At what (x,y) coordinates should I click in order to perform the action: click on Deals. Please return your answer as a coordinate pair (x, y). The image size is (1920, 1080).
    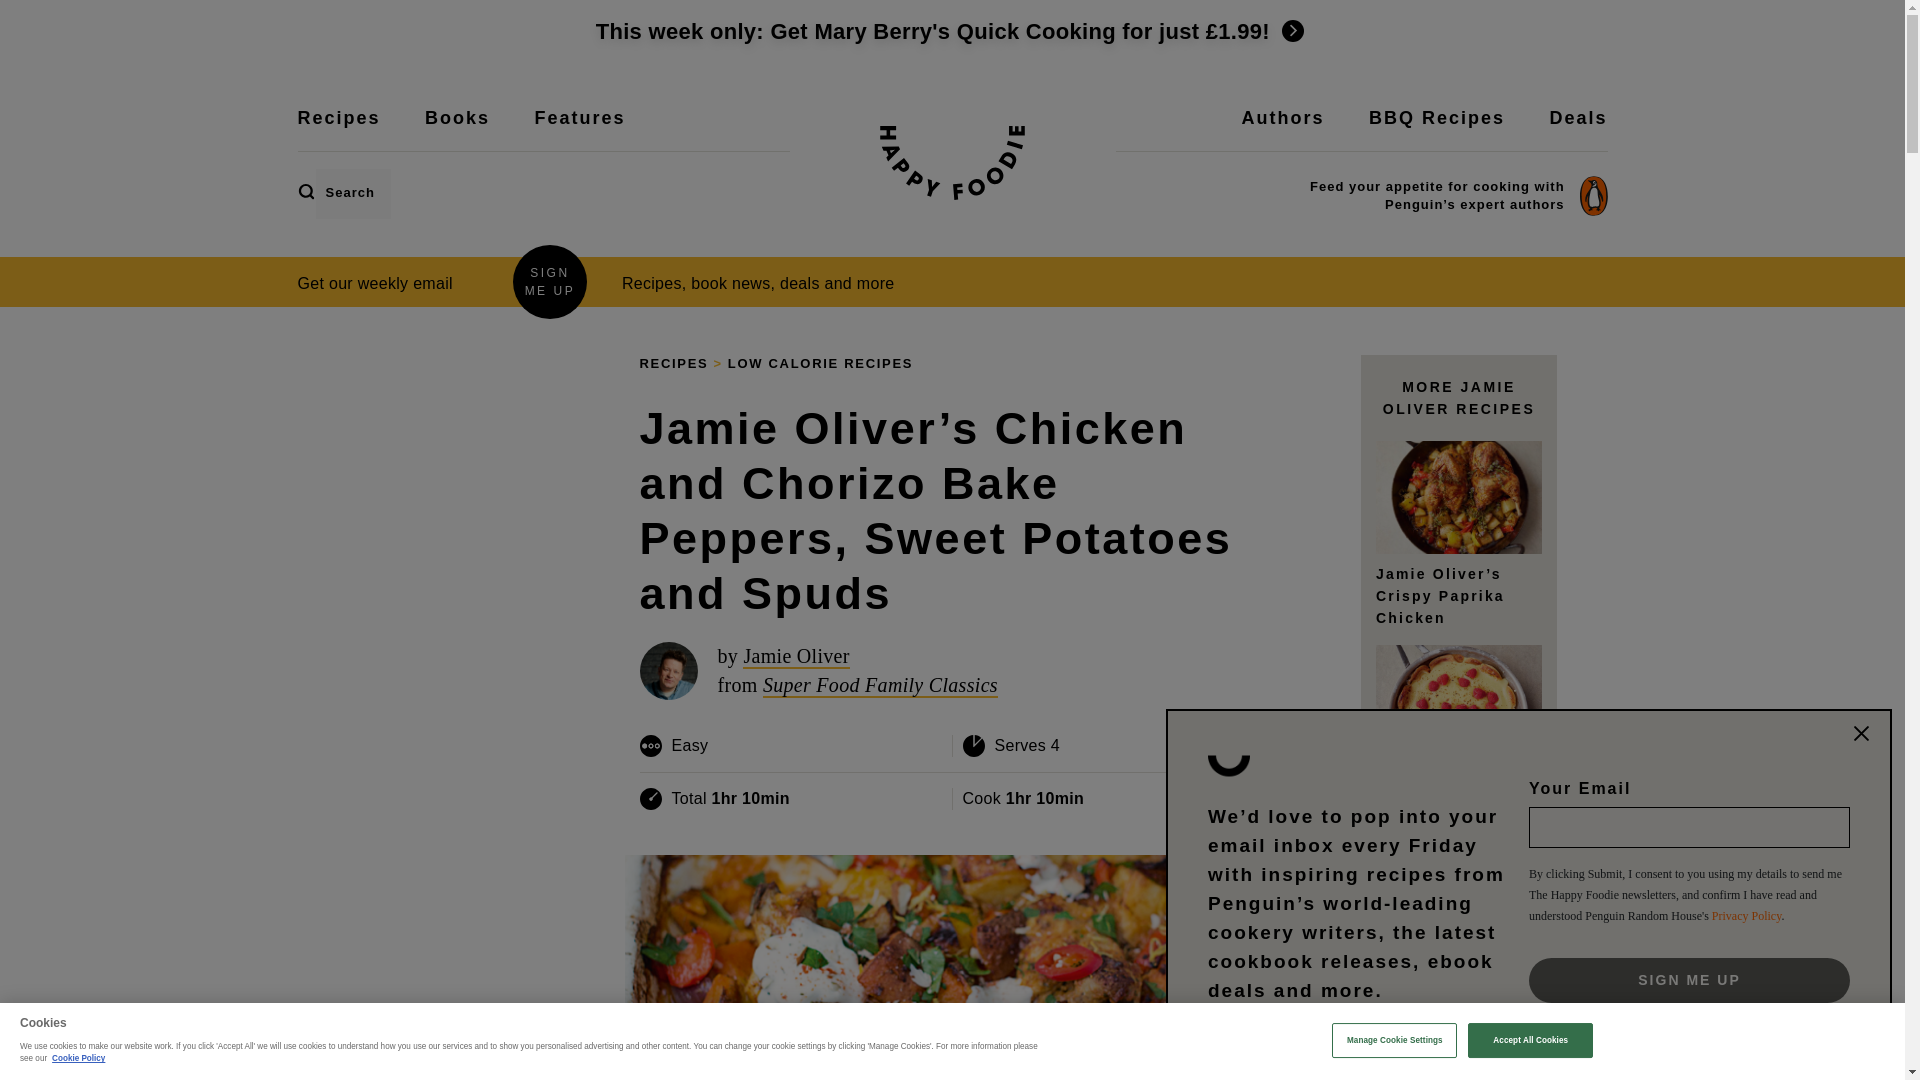
    Looking at the image, I should click on (1578, 130).